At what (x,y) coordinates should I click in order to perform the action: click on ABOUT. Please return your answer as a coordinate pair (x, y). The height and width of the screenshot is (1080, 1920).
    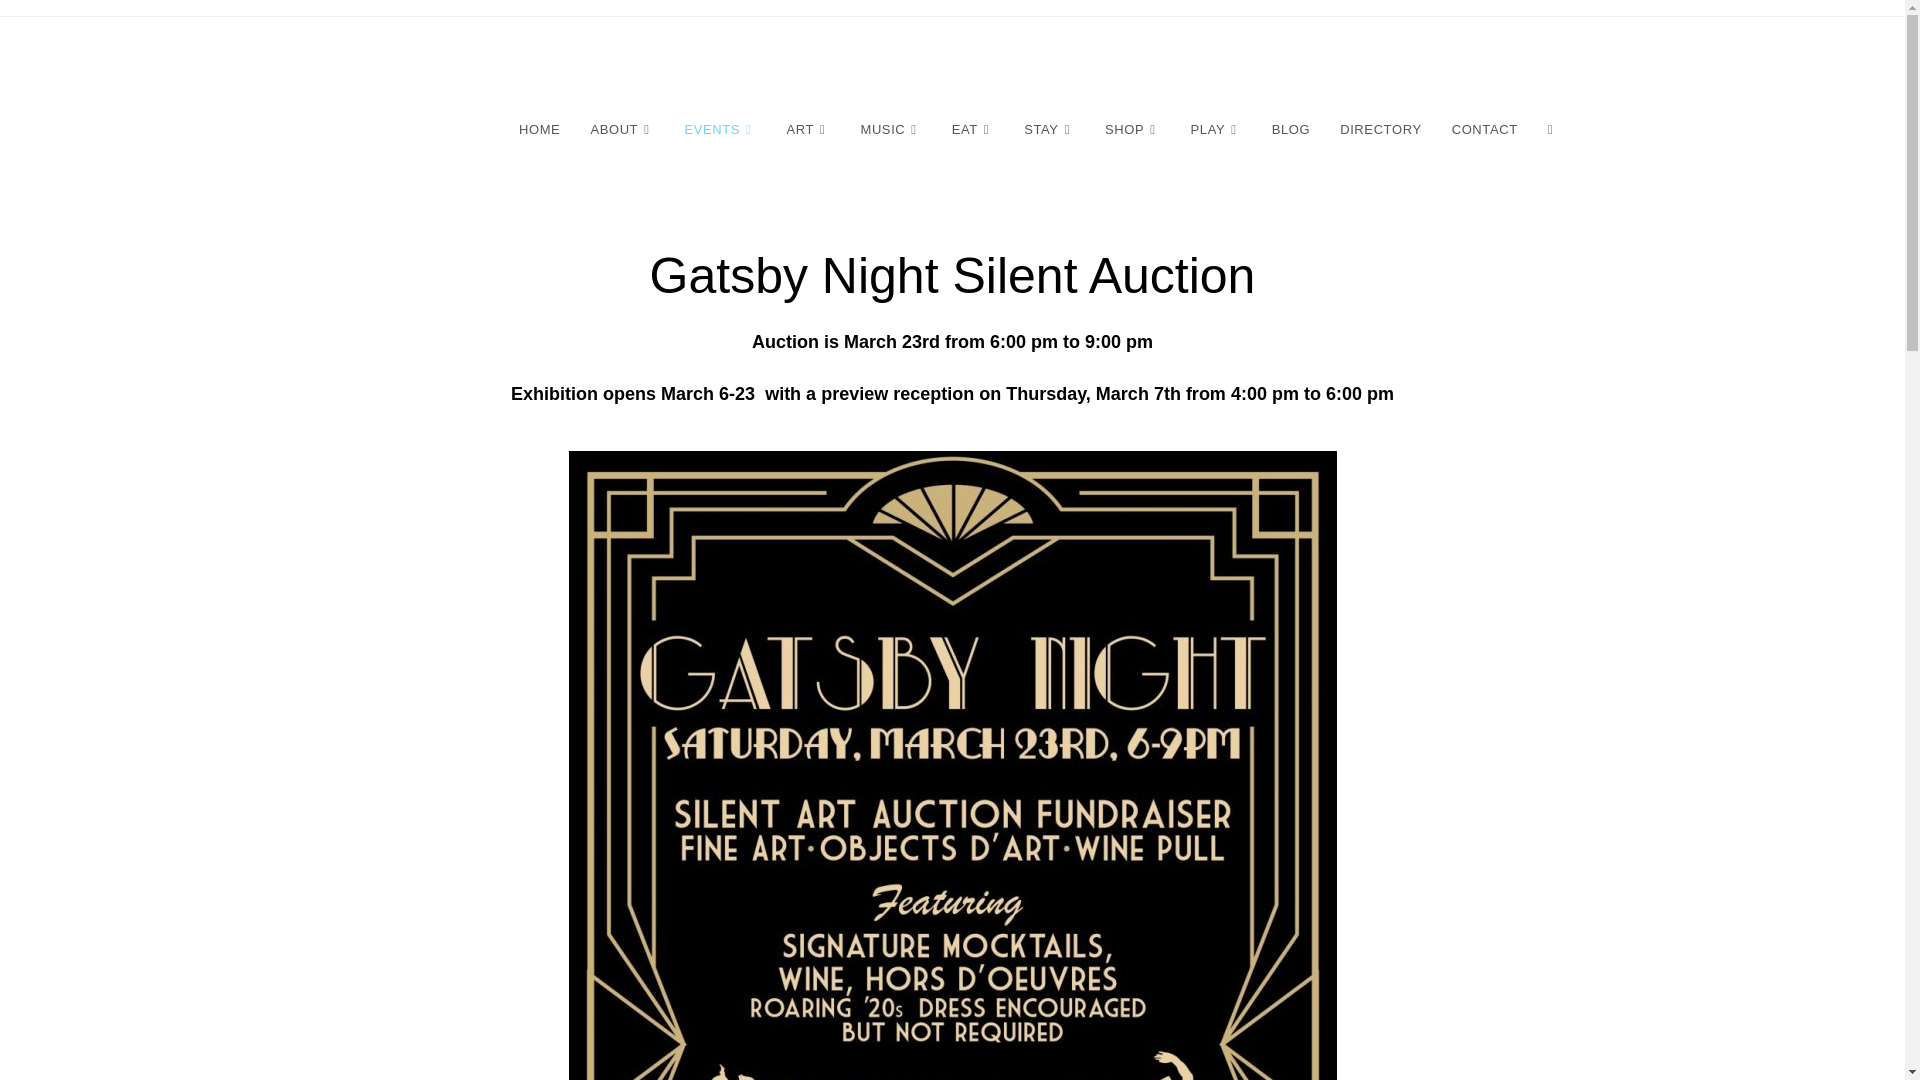
    Looking at the image, I should click on (621, 130).